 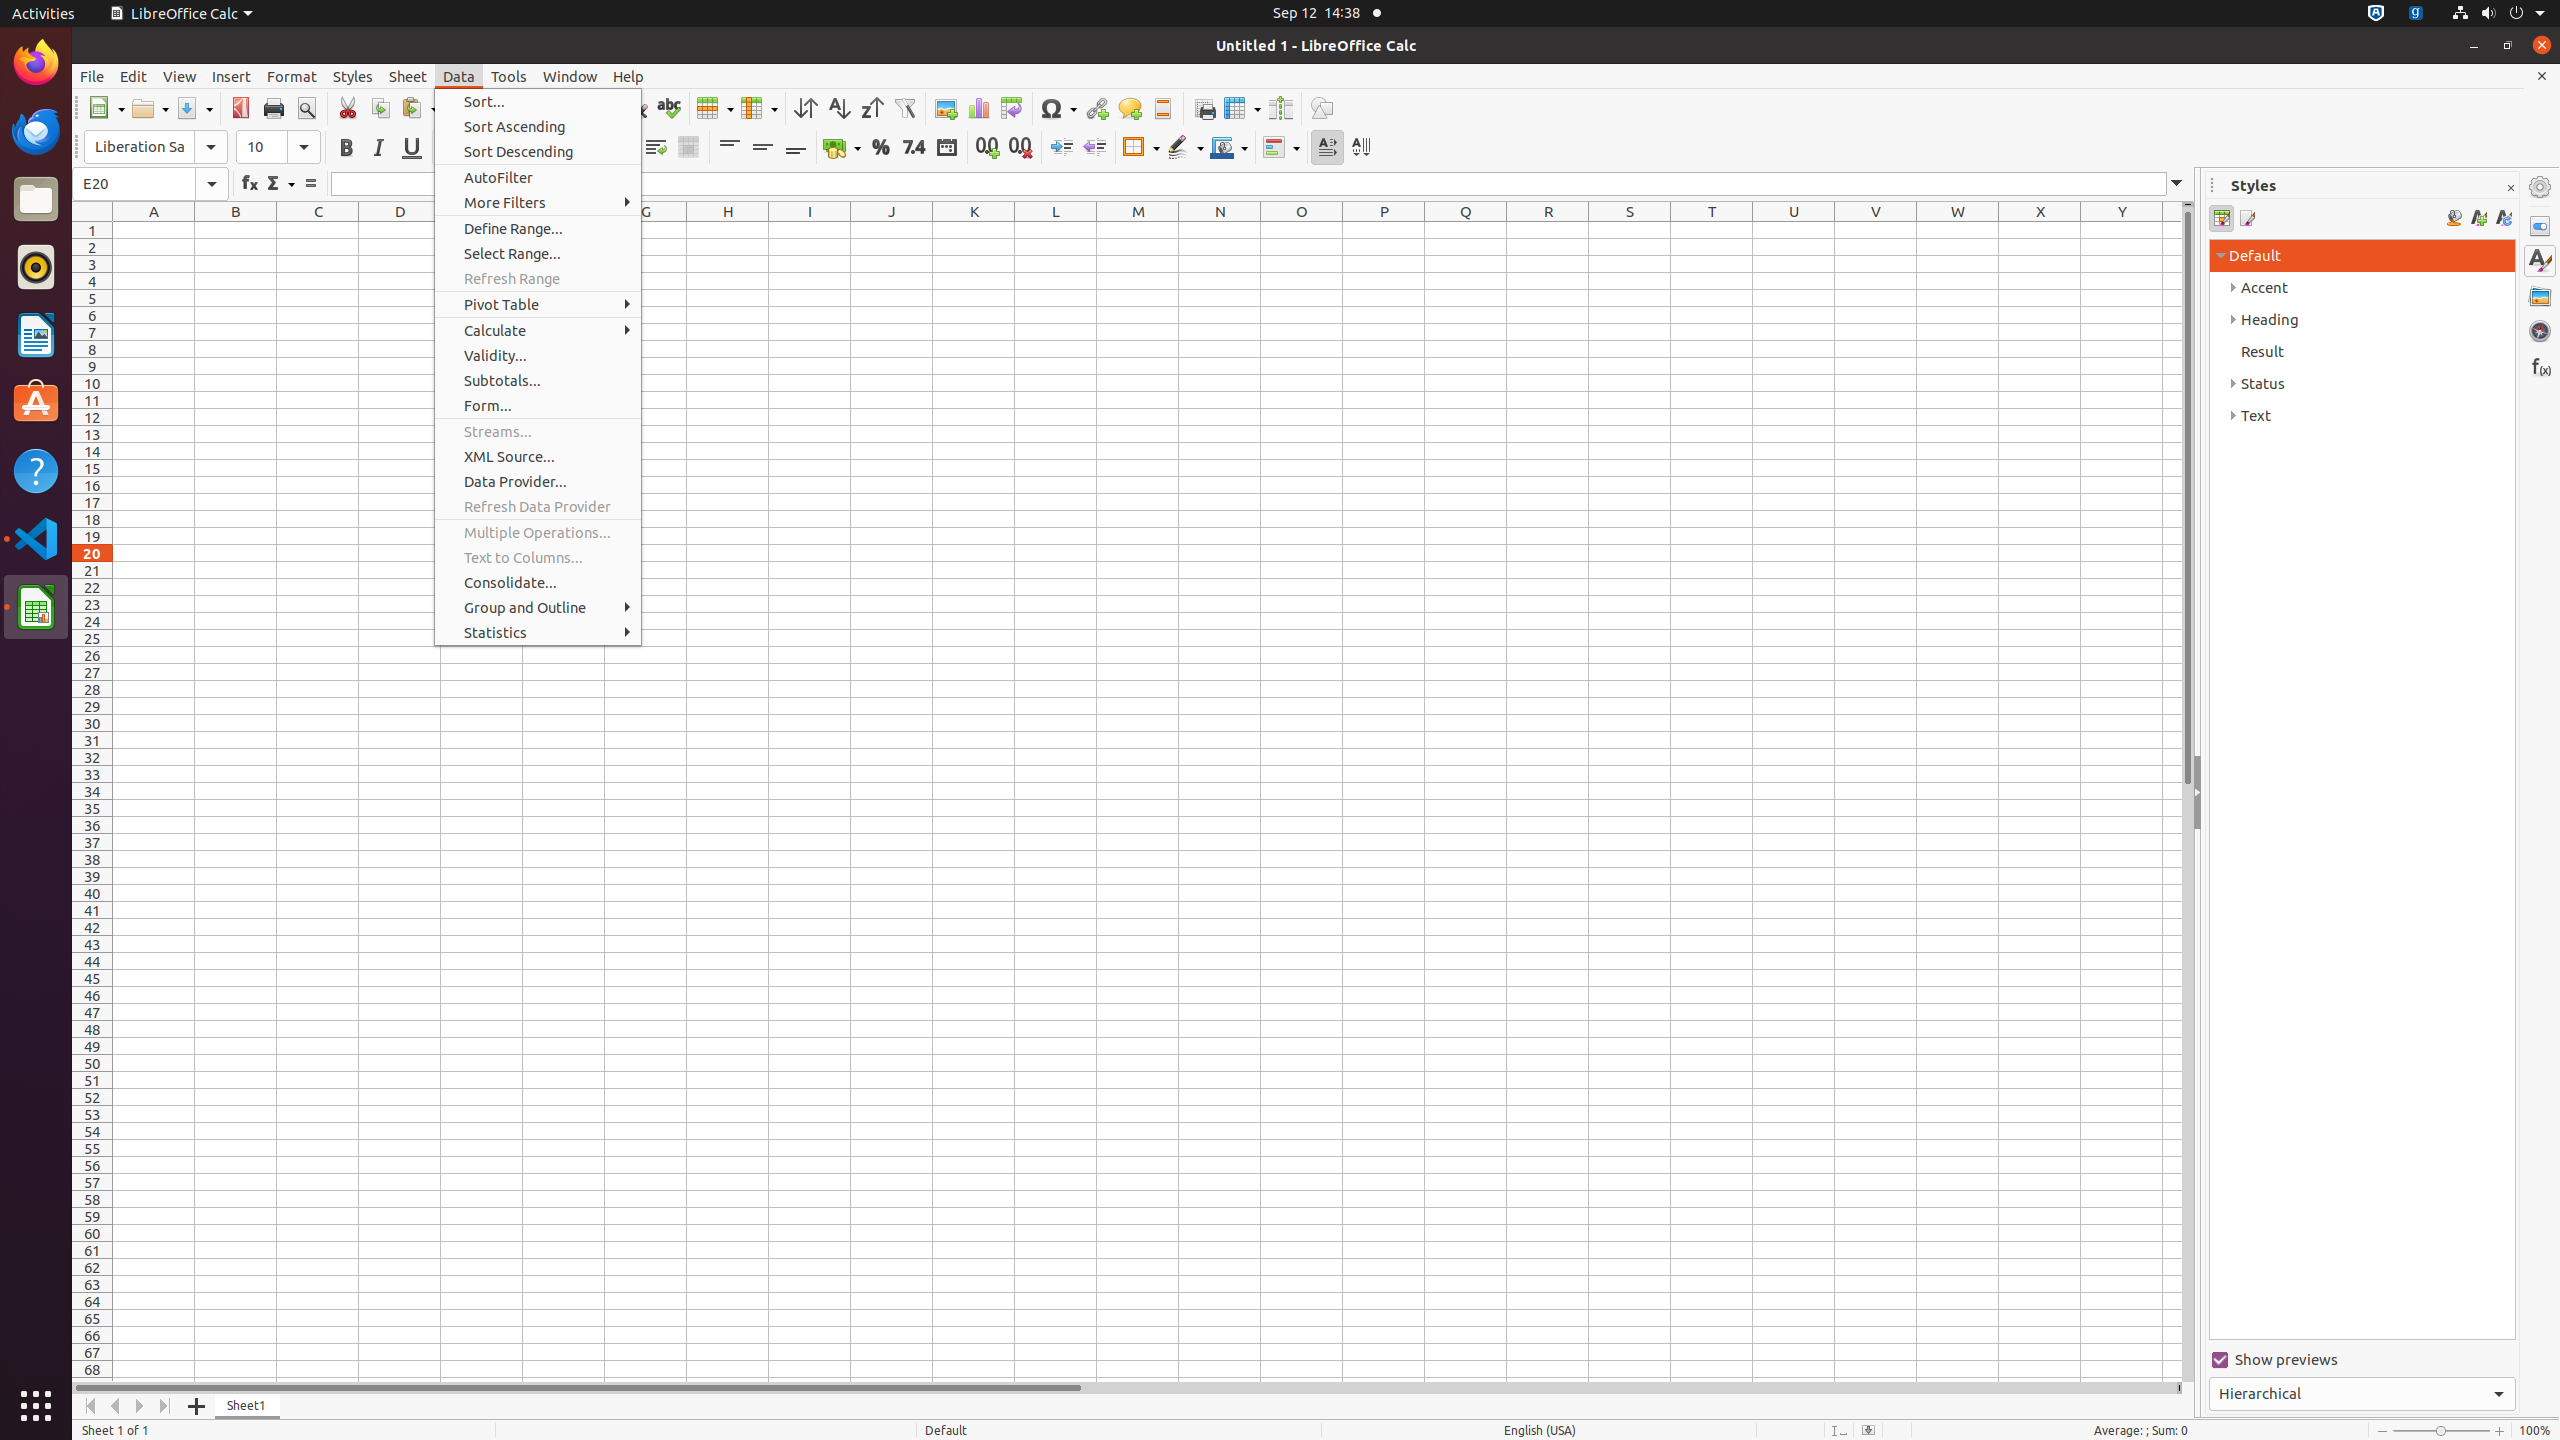 I want to click on LibreOffice Calc, so click(x=36, y=607).